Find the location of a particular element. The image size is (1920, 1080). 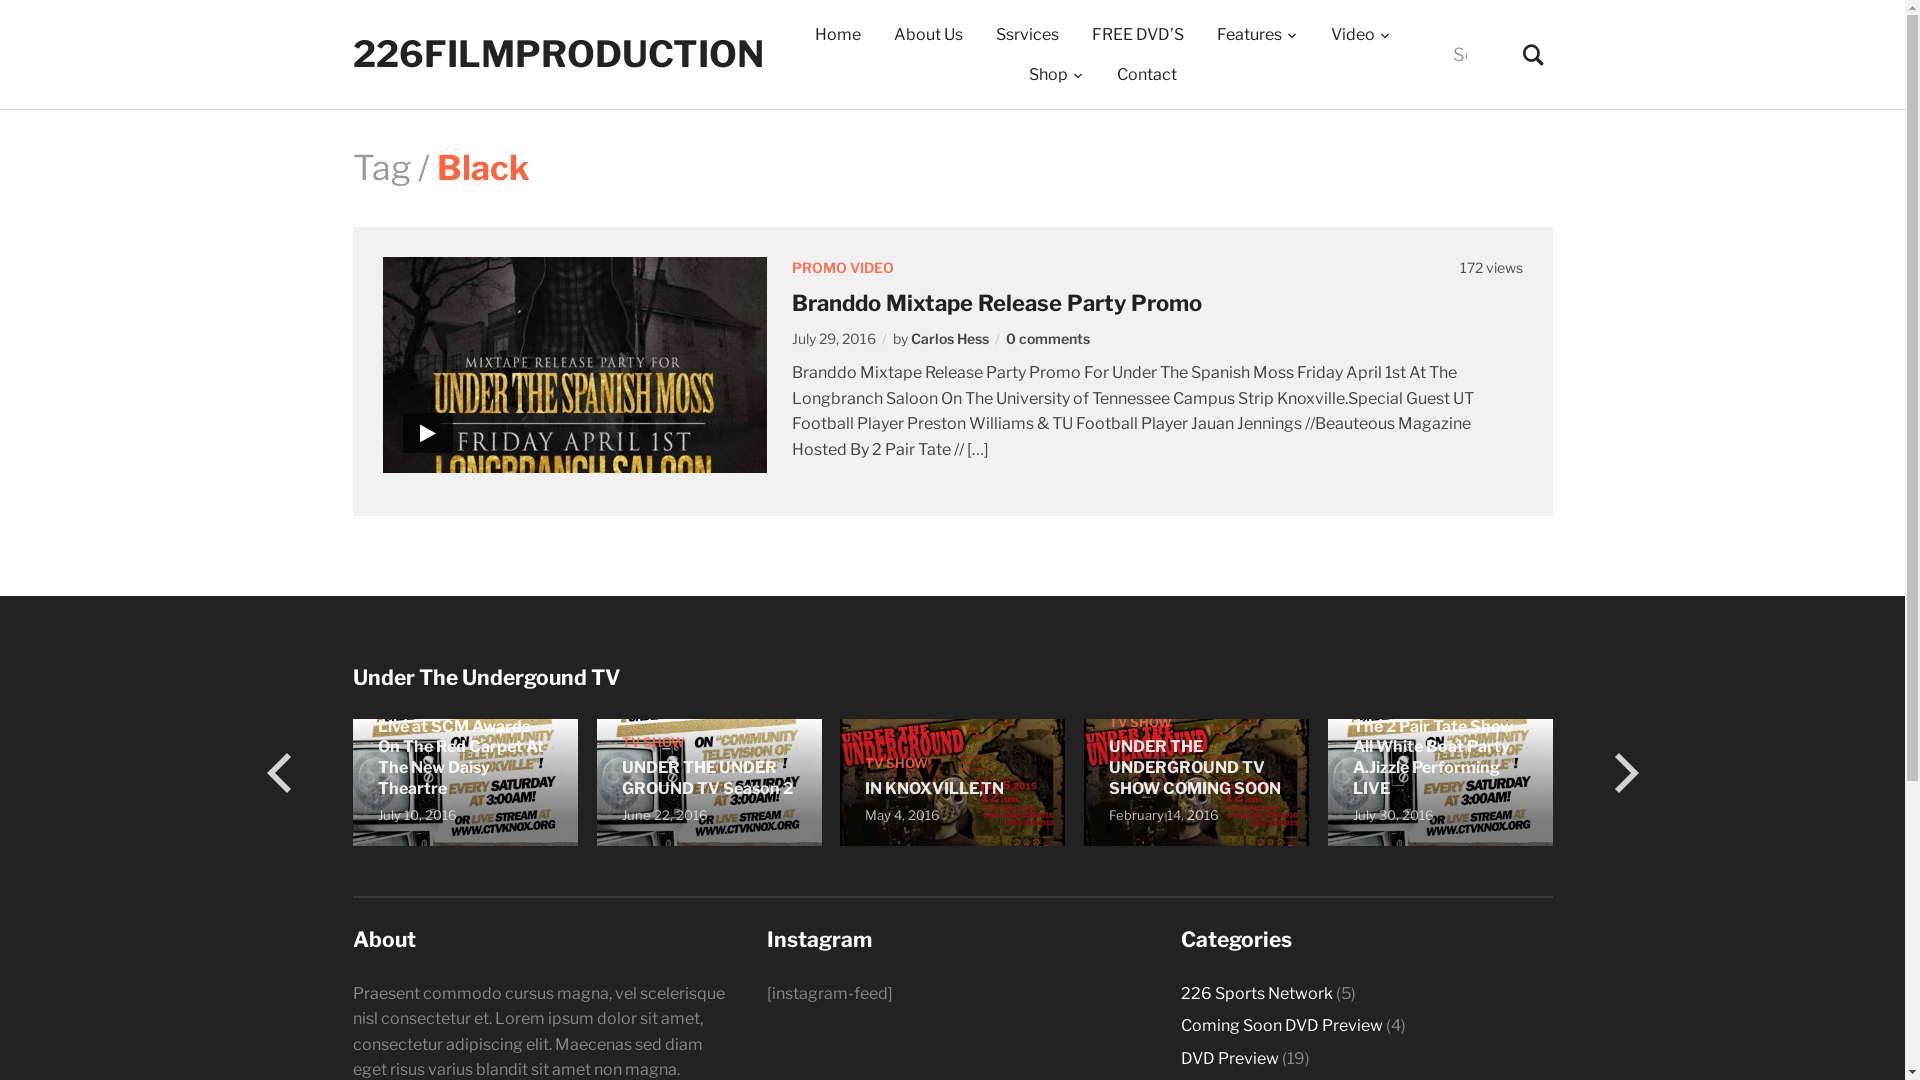

Shop is located at coordinates (1056, 75).